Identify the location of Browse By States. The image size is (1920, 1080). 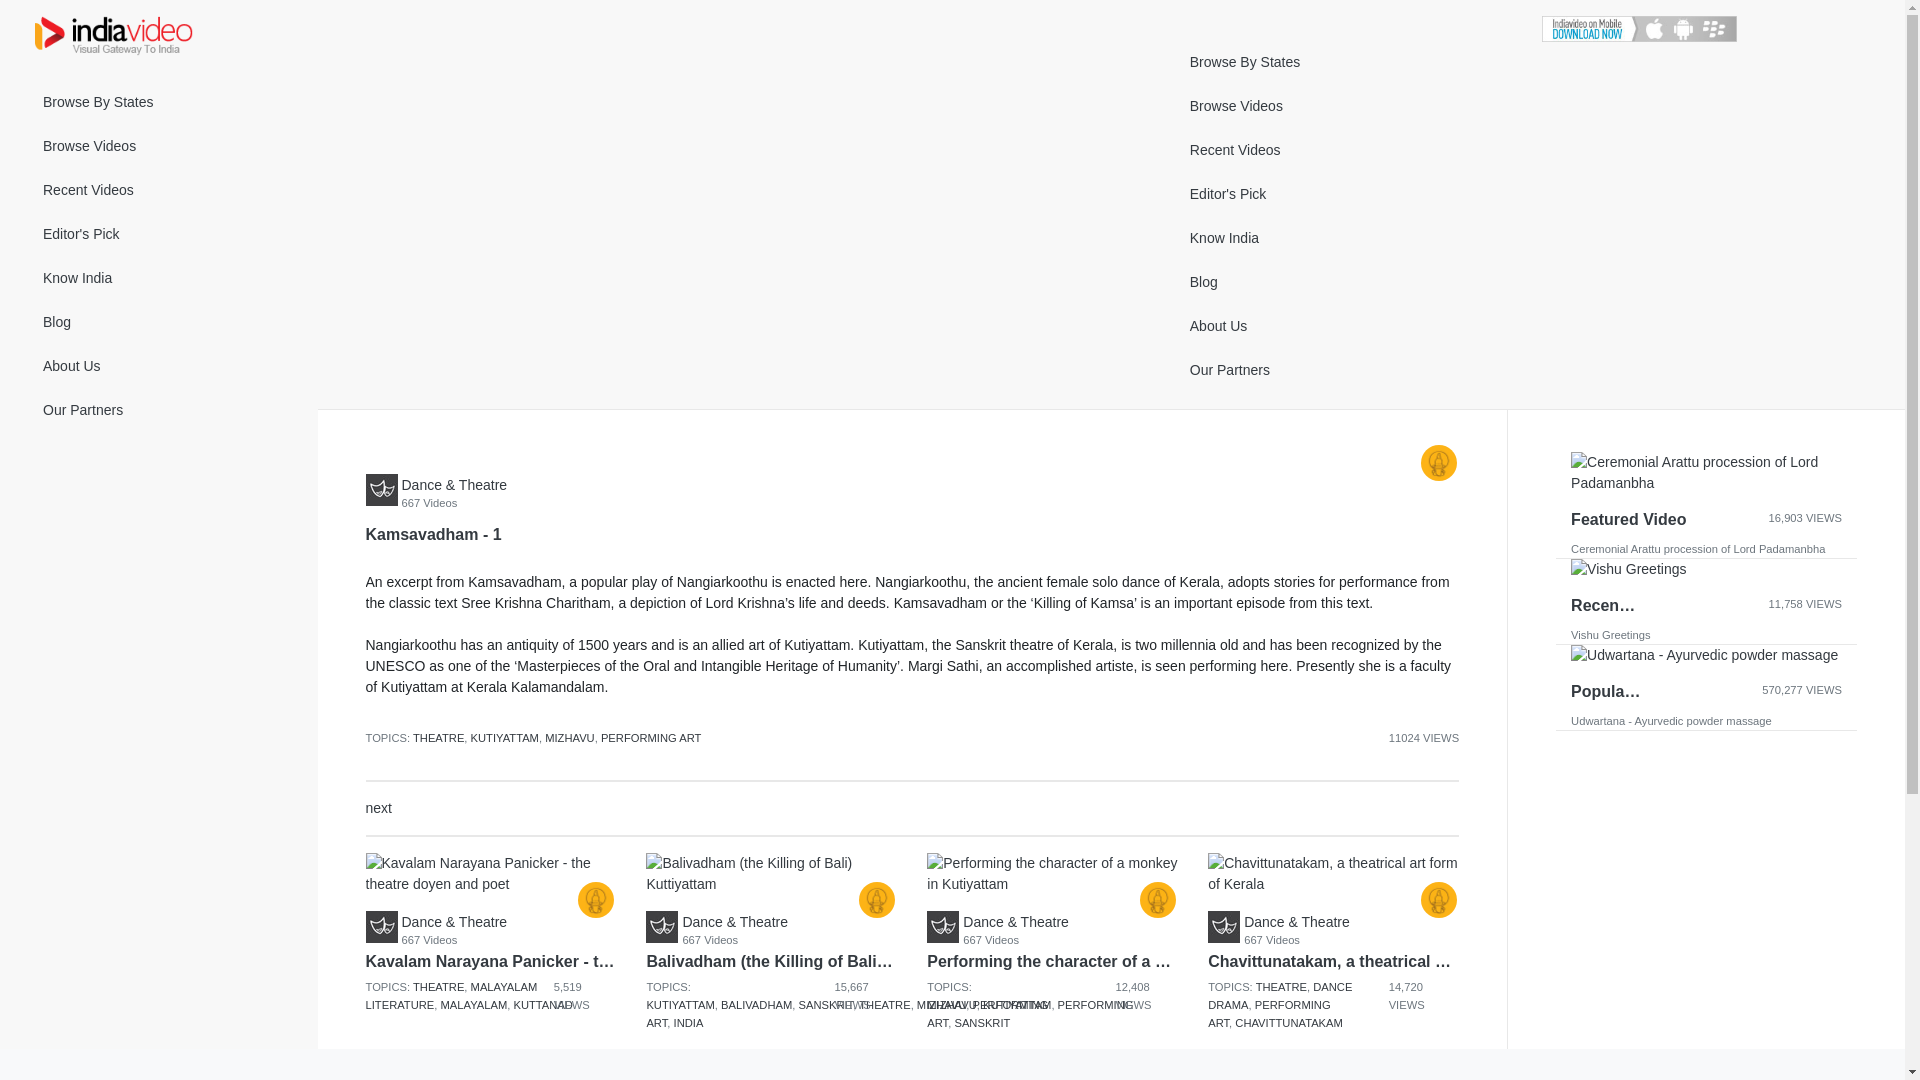
(159, 102).